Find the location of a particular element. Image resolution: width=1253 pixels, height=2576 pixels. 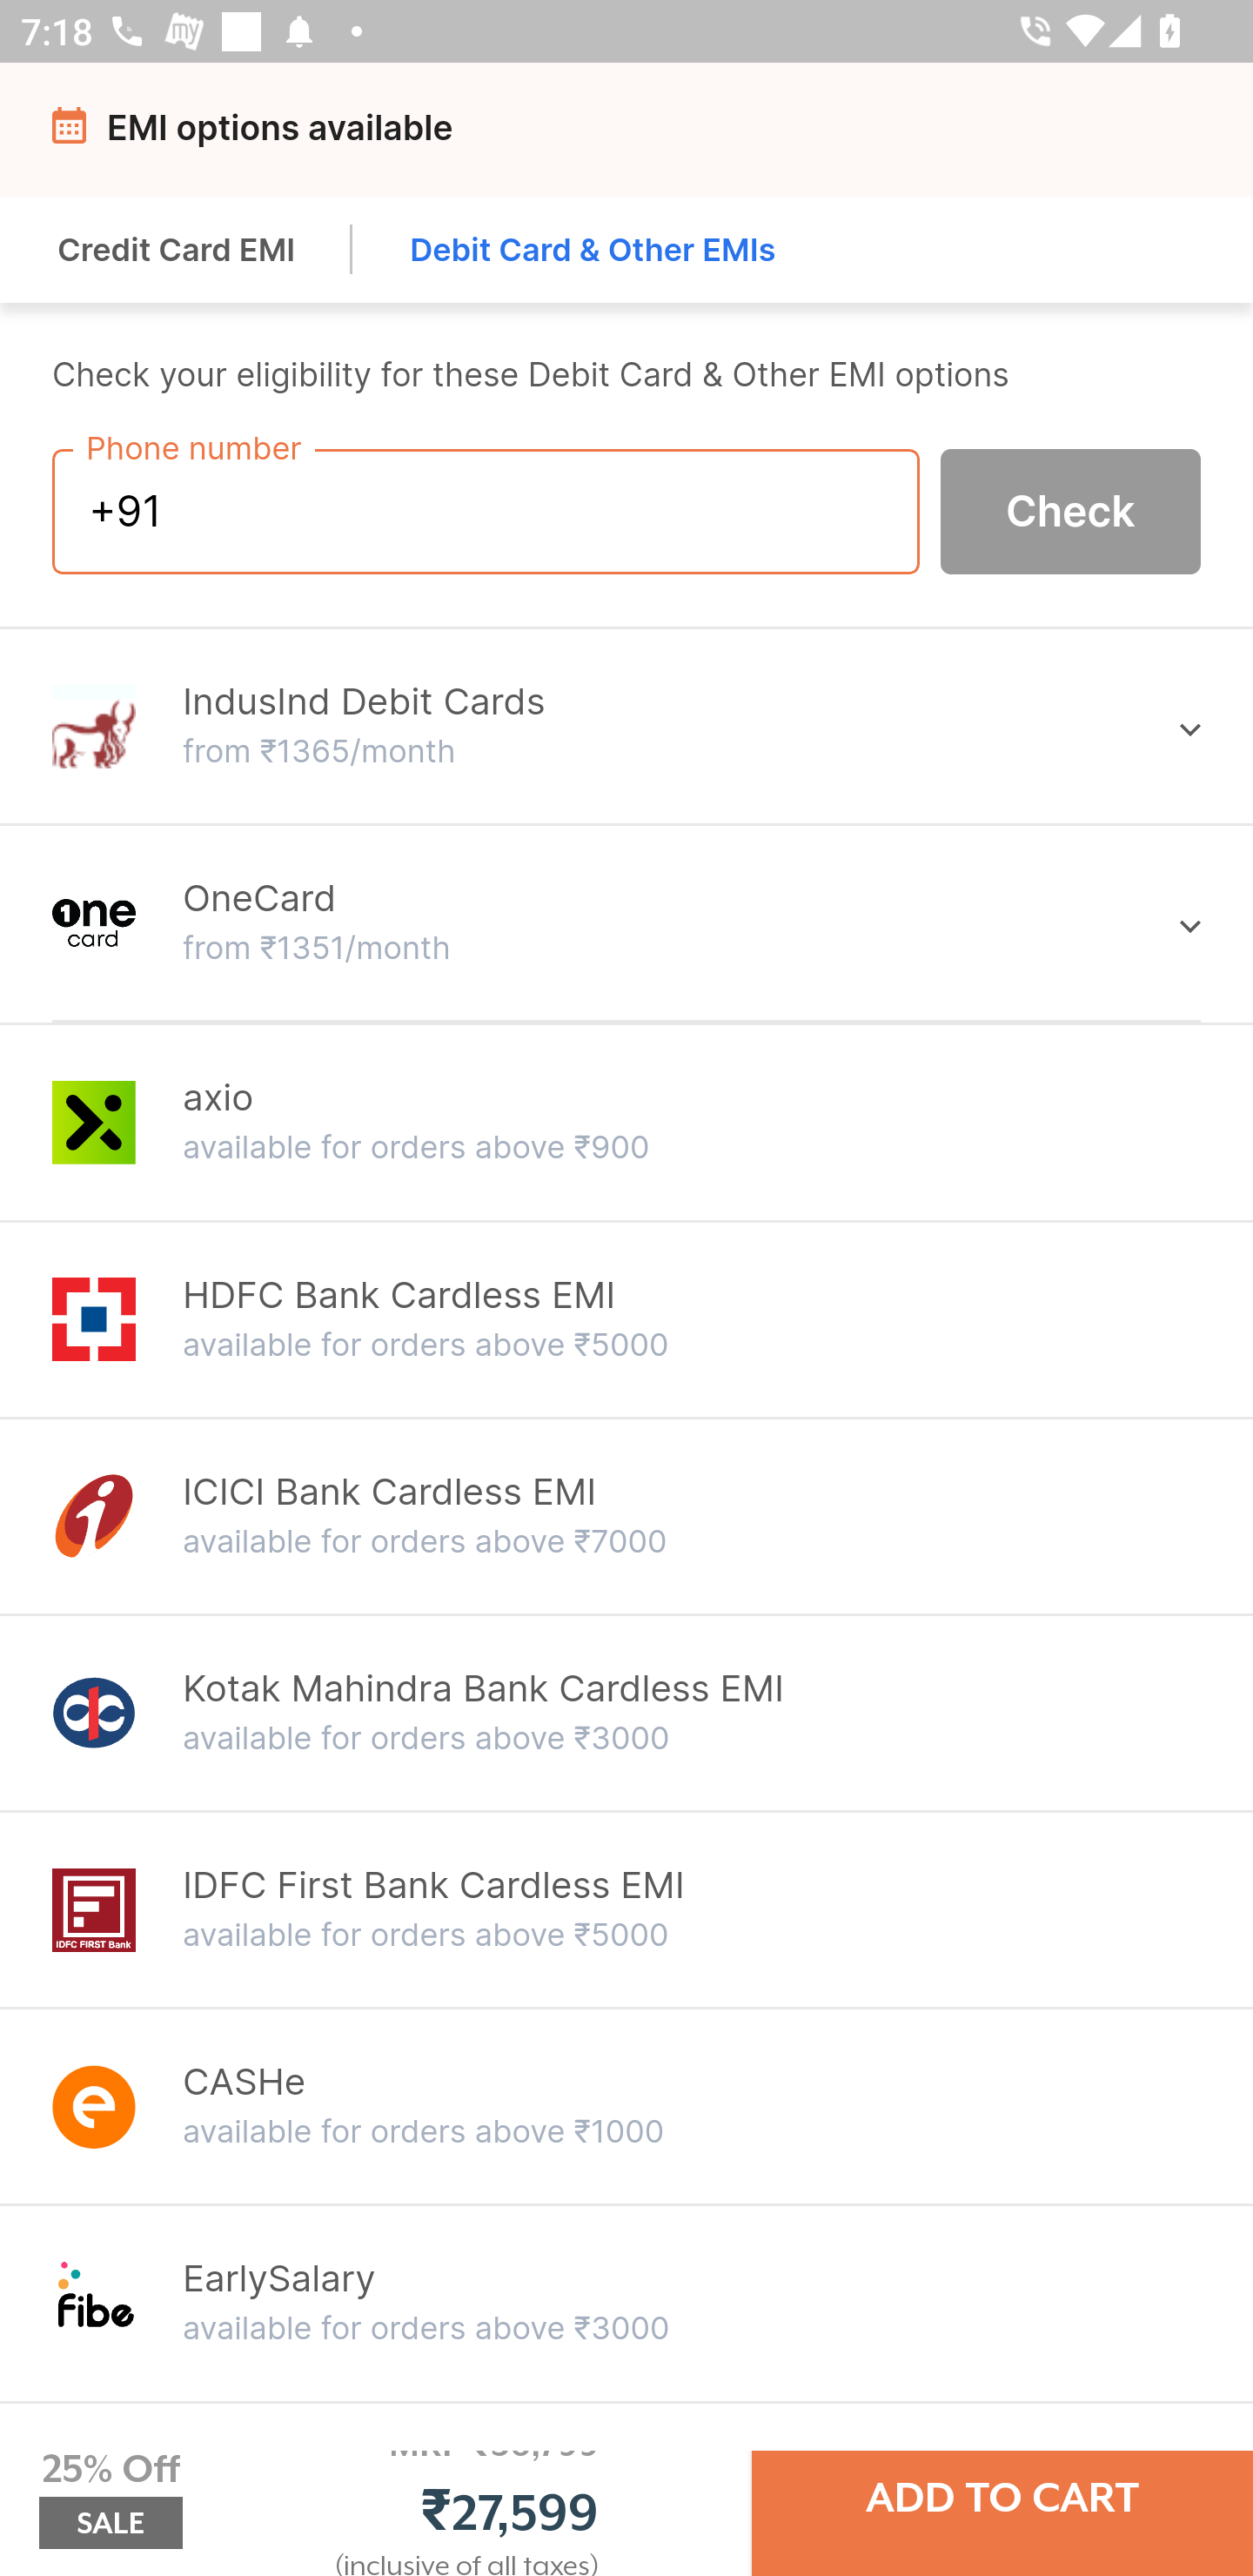

Navigate up is located at coordinates (73, 135).